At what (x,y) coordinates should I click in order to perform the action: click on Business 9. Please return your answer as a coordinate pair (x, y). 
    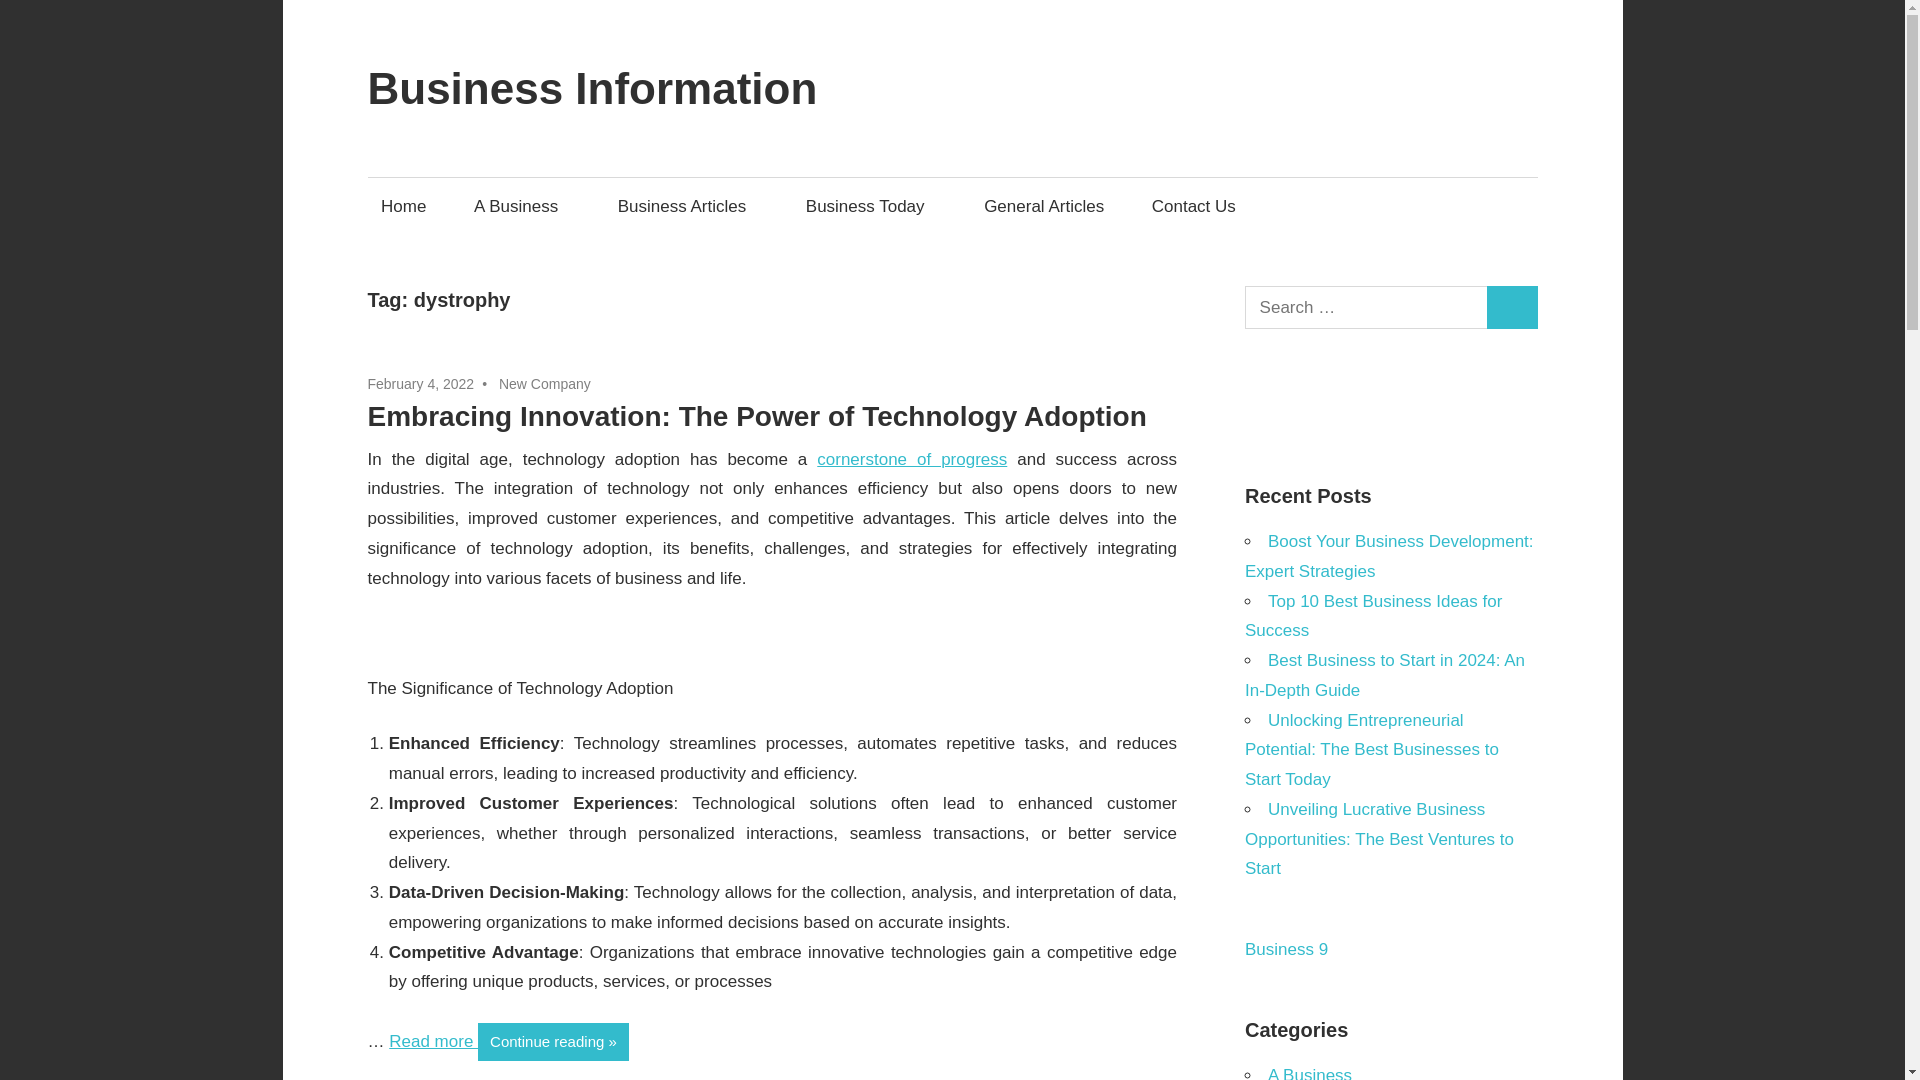
    Looking at the image, I should click on (1286, 949).